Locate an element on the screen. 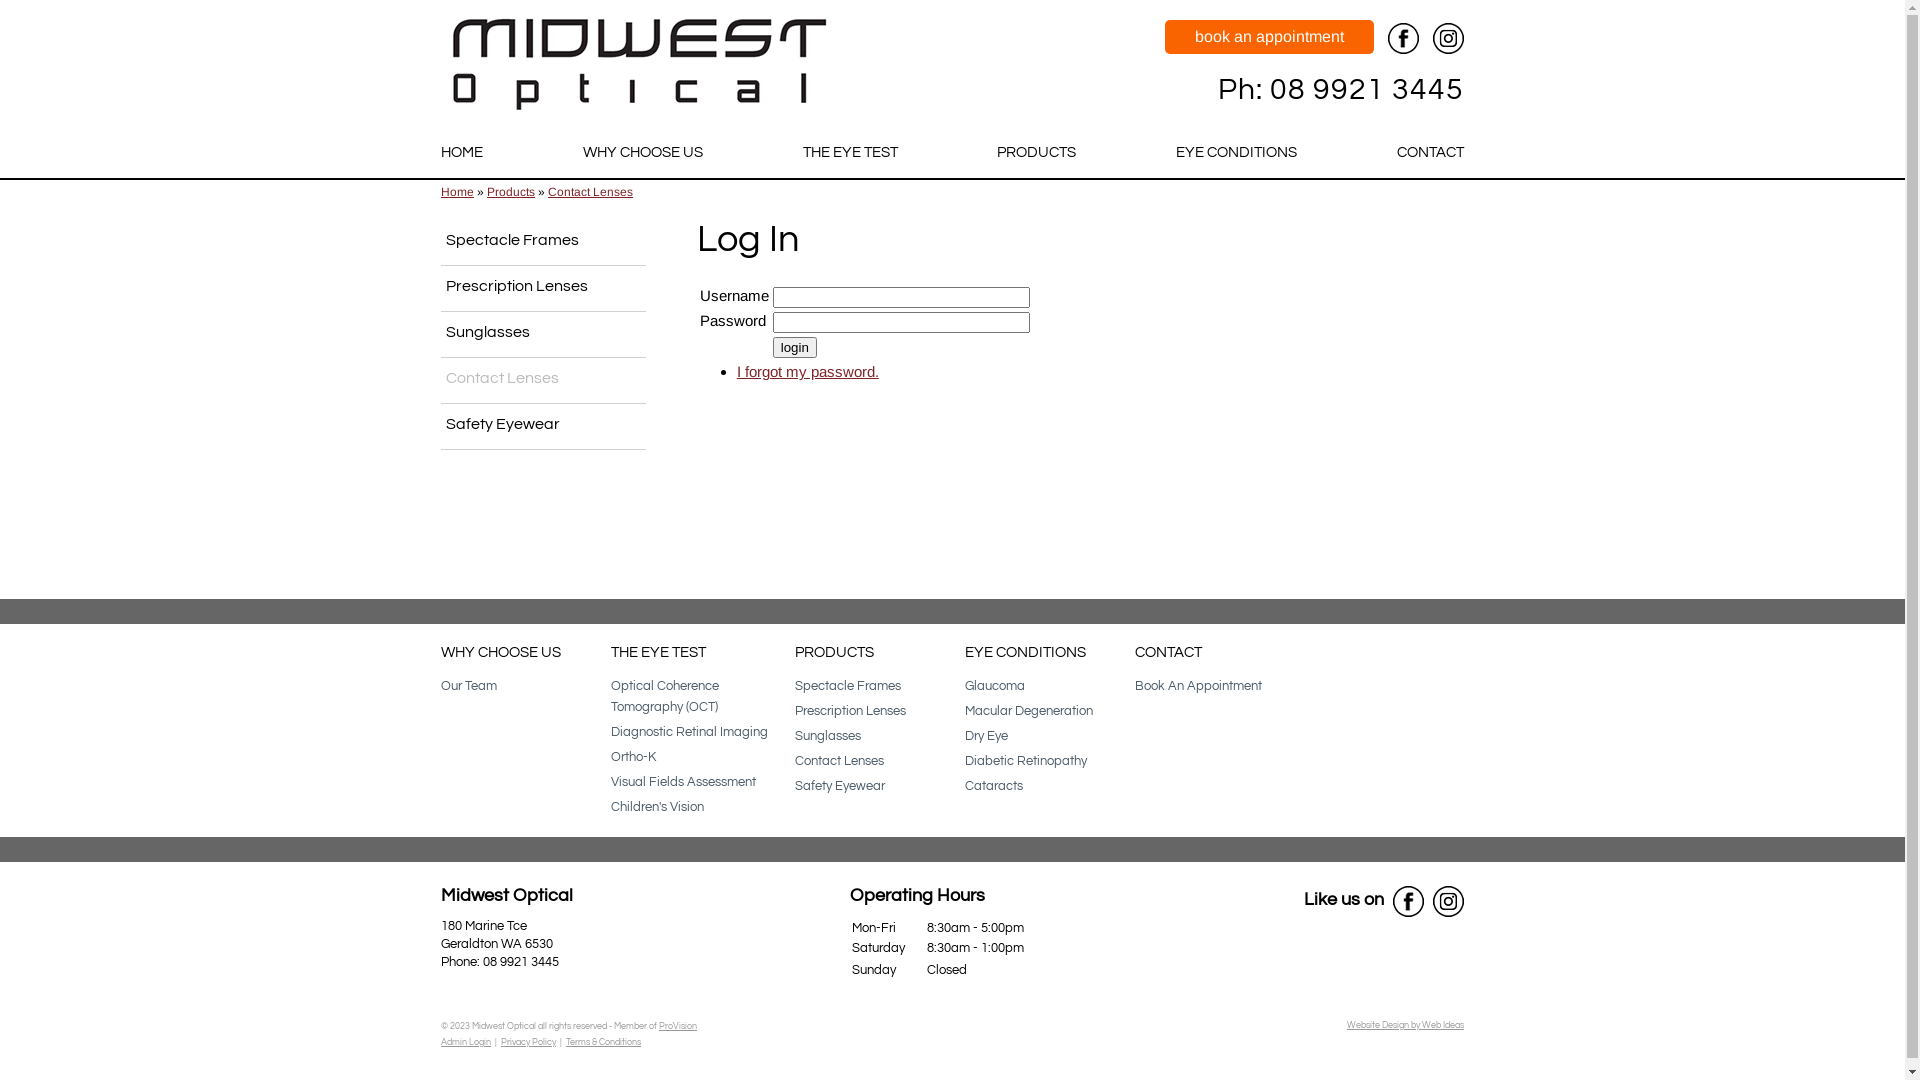  I forgot my password. is located at coordinates (808, 372).